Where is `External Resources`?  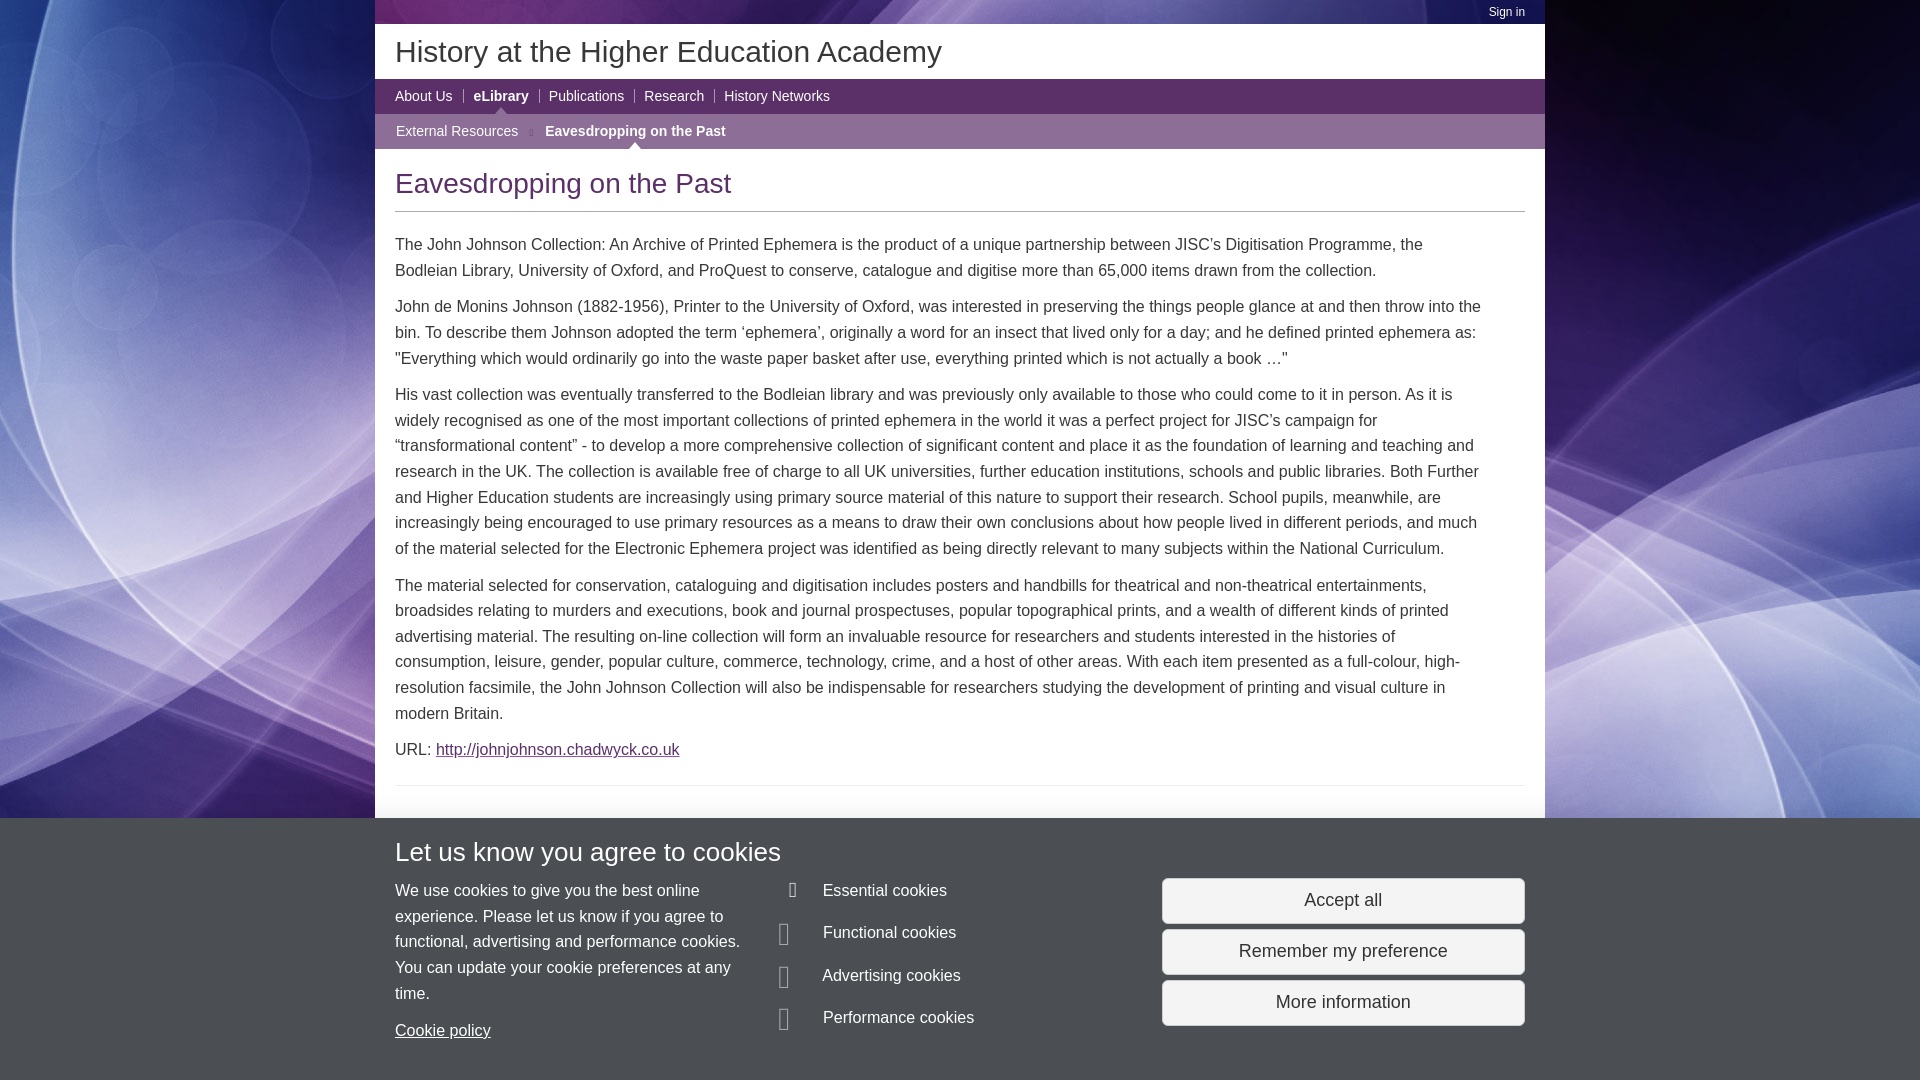 External Resources is located at coordinates (456, 130).